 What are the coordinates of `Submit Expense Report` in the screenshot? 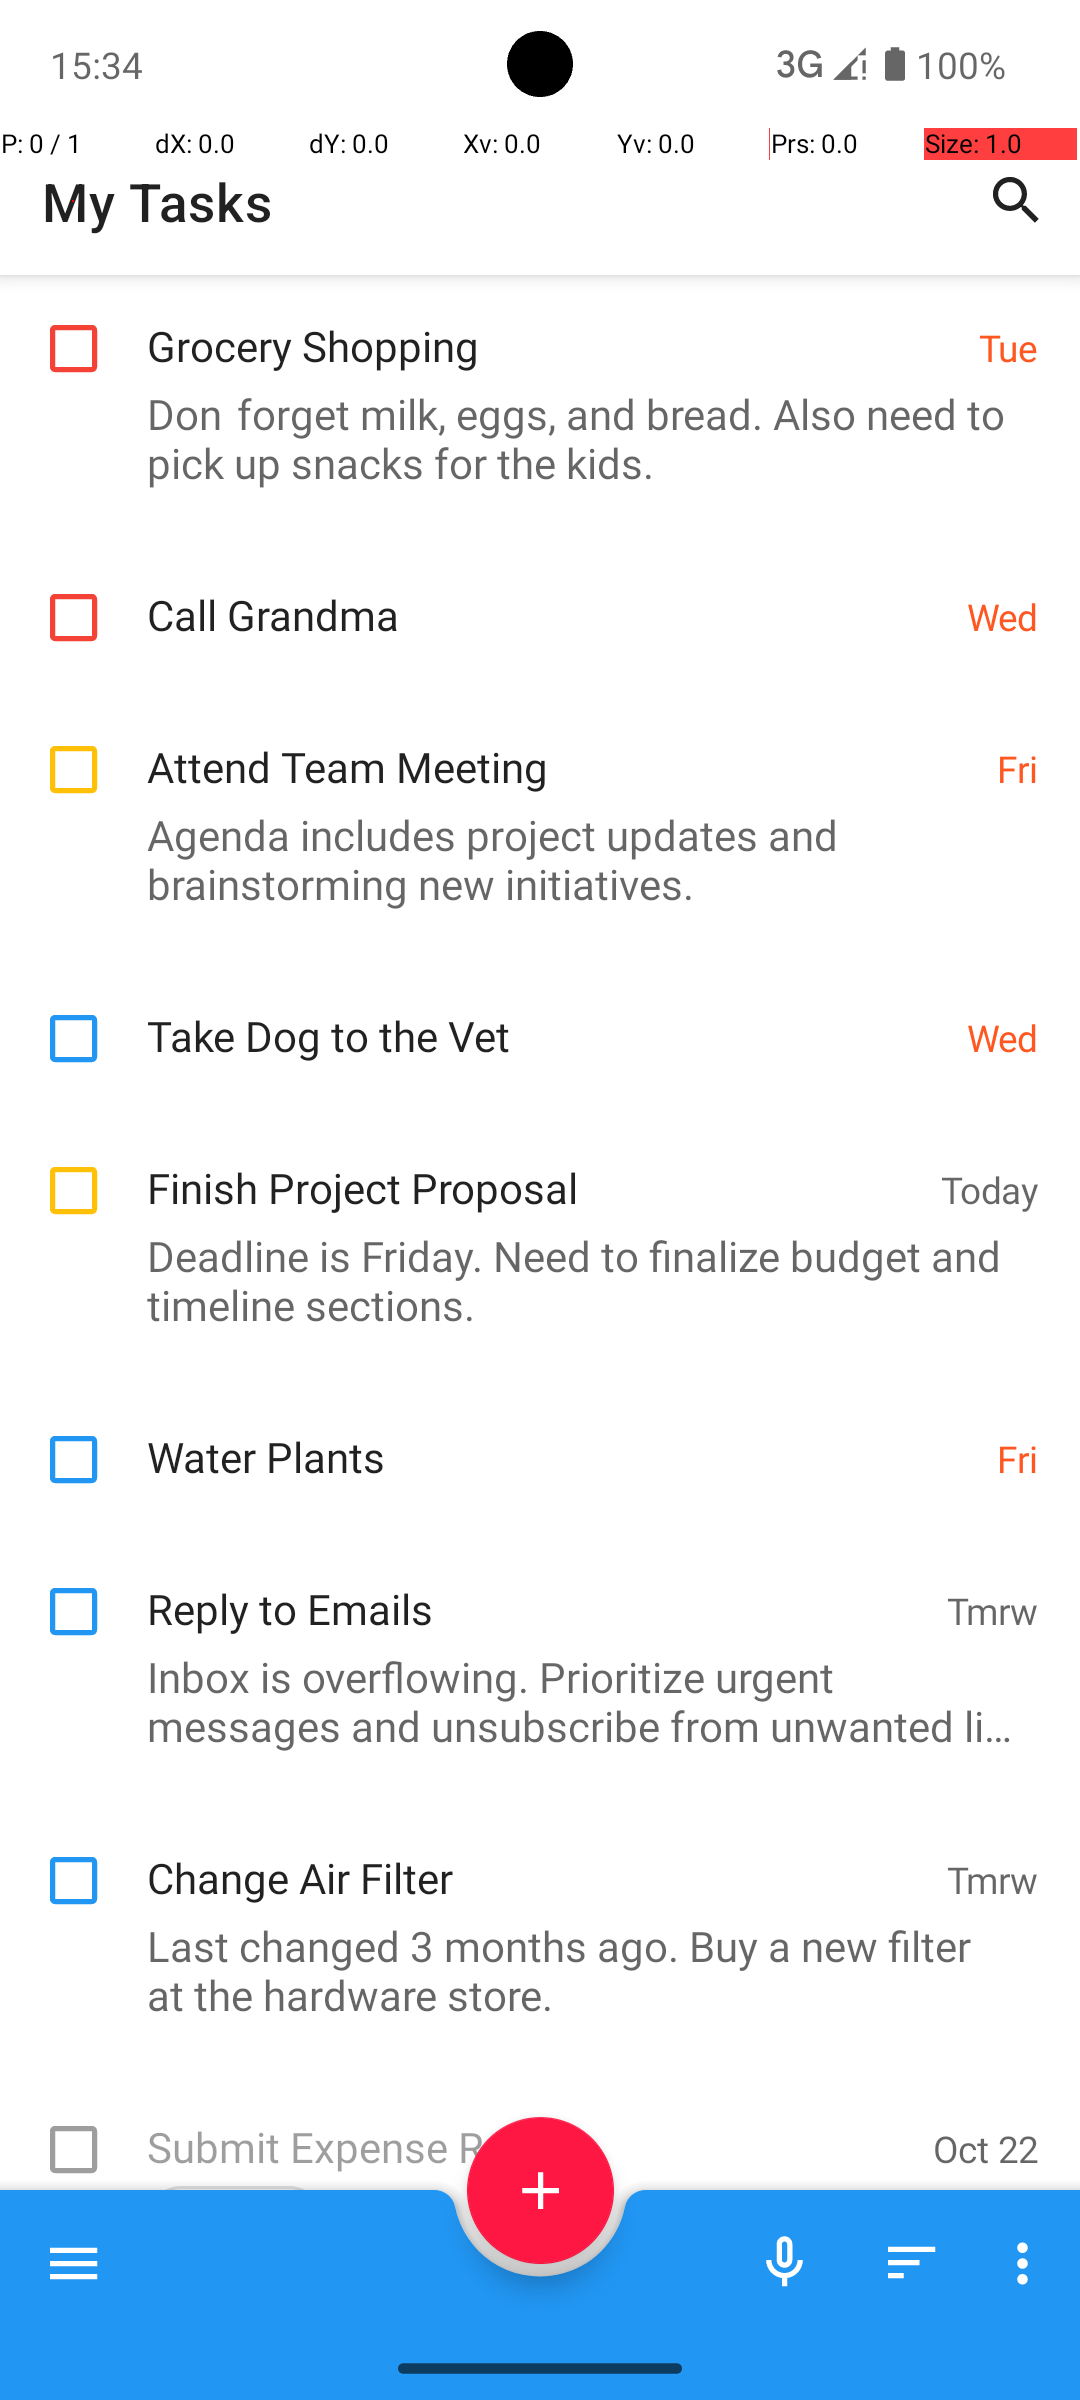 It's located at (530, 2126).